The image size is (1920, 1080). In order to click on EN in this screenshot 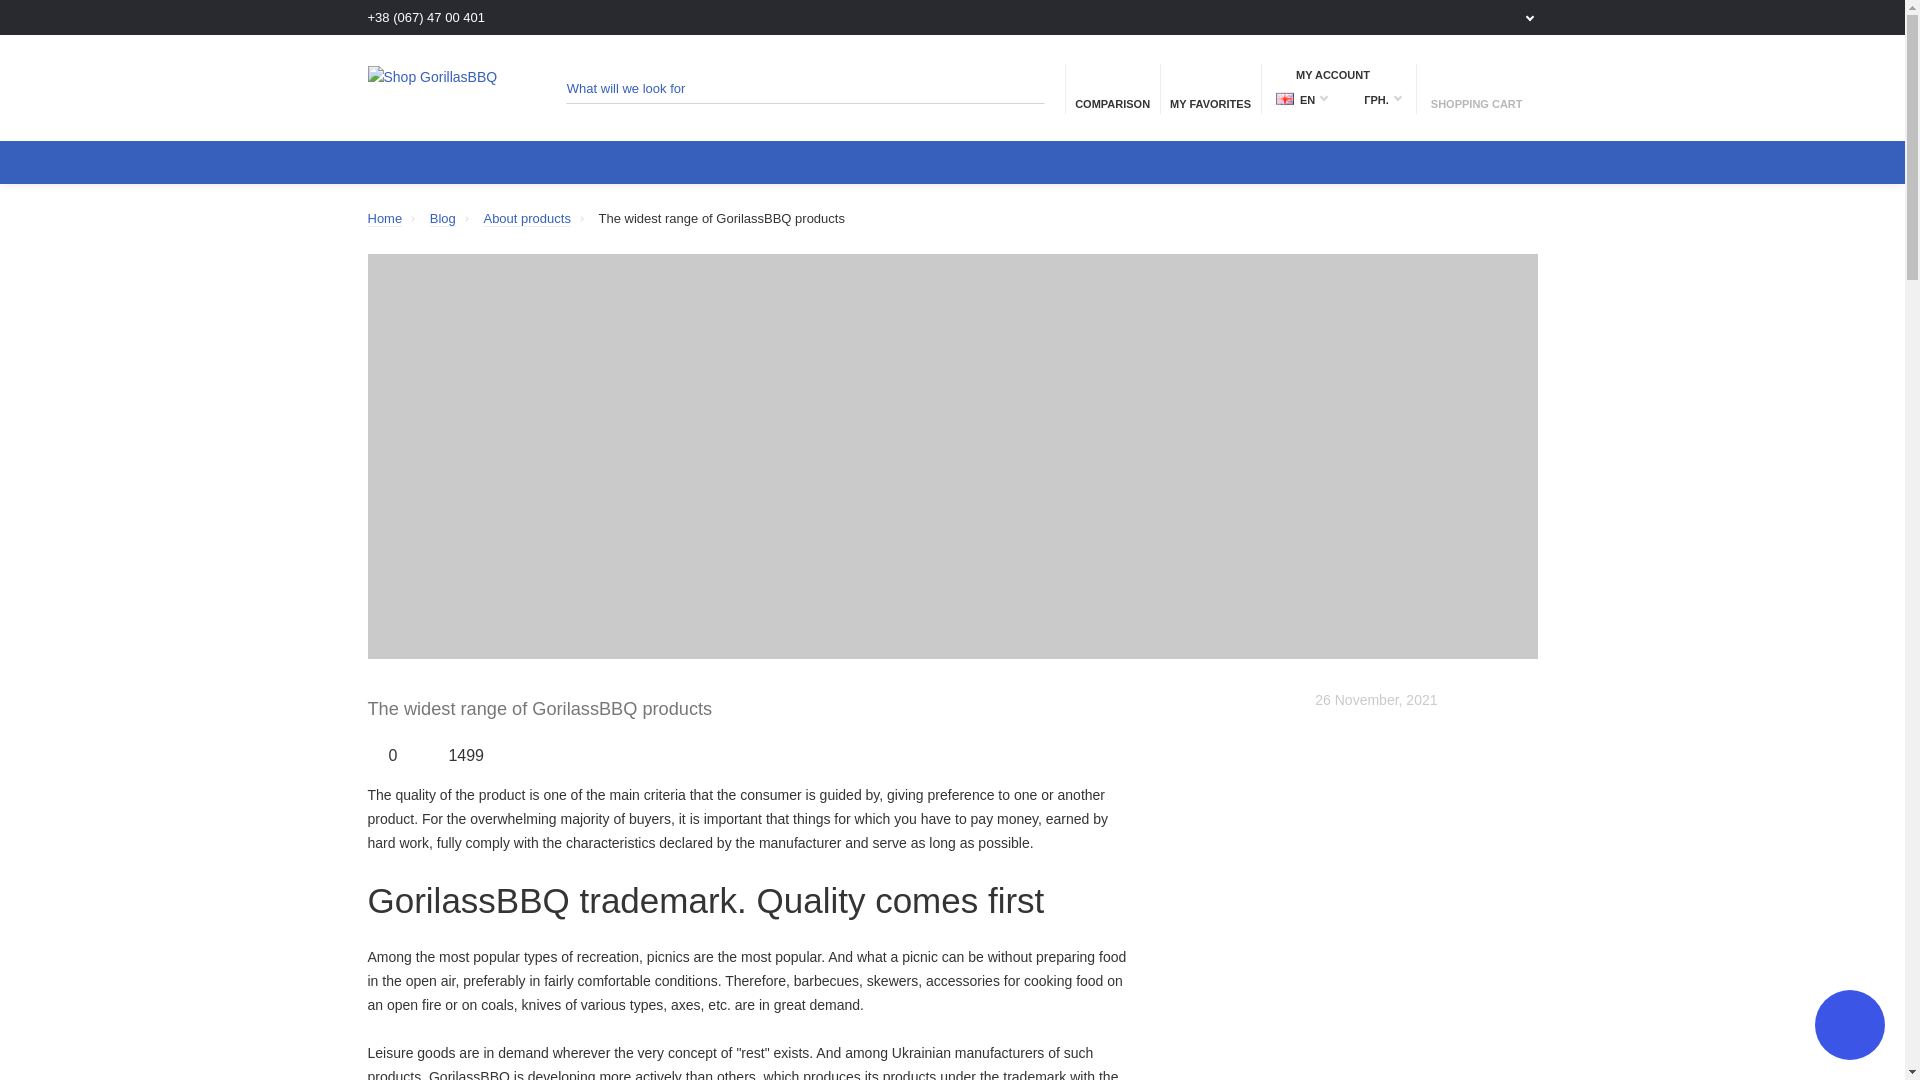, I will do `click(1301, 100)`.